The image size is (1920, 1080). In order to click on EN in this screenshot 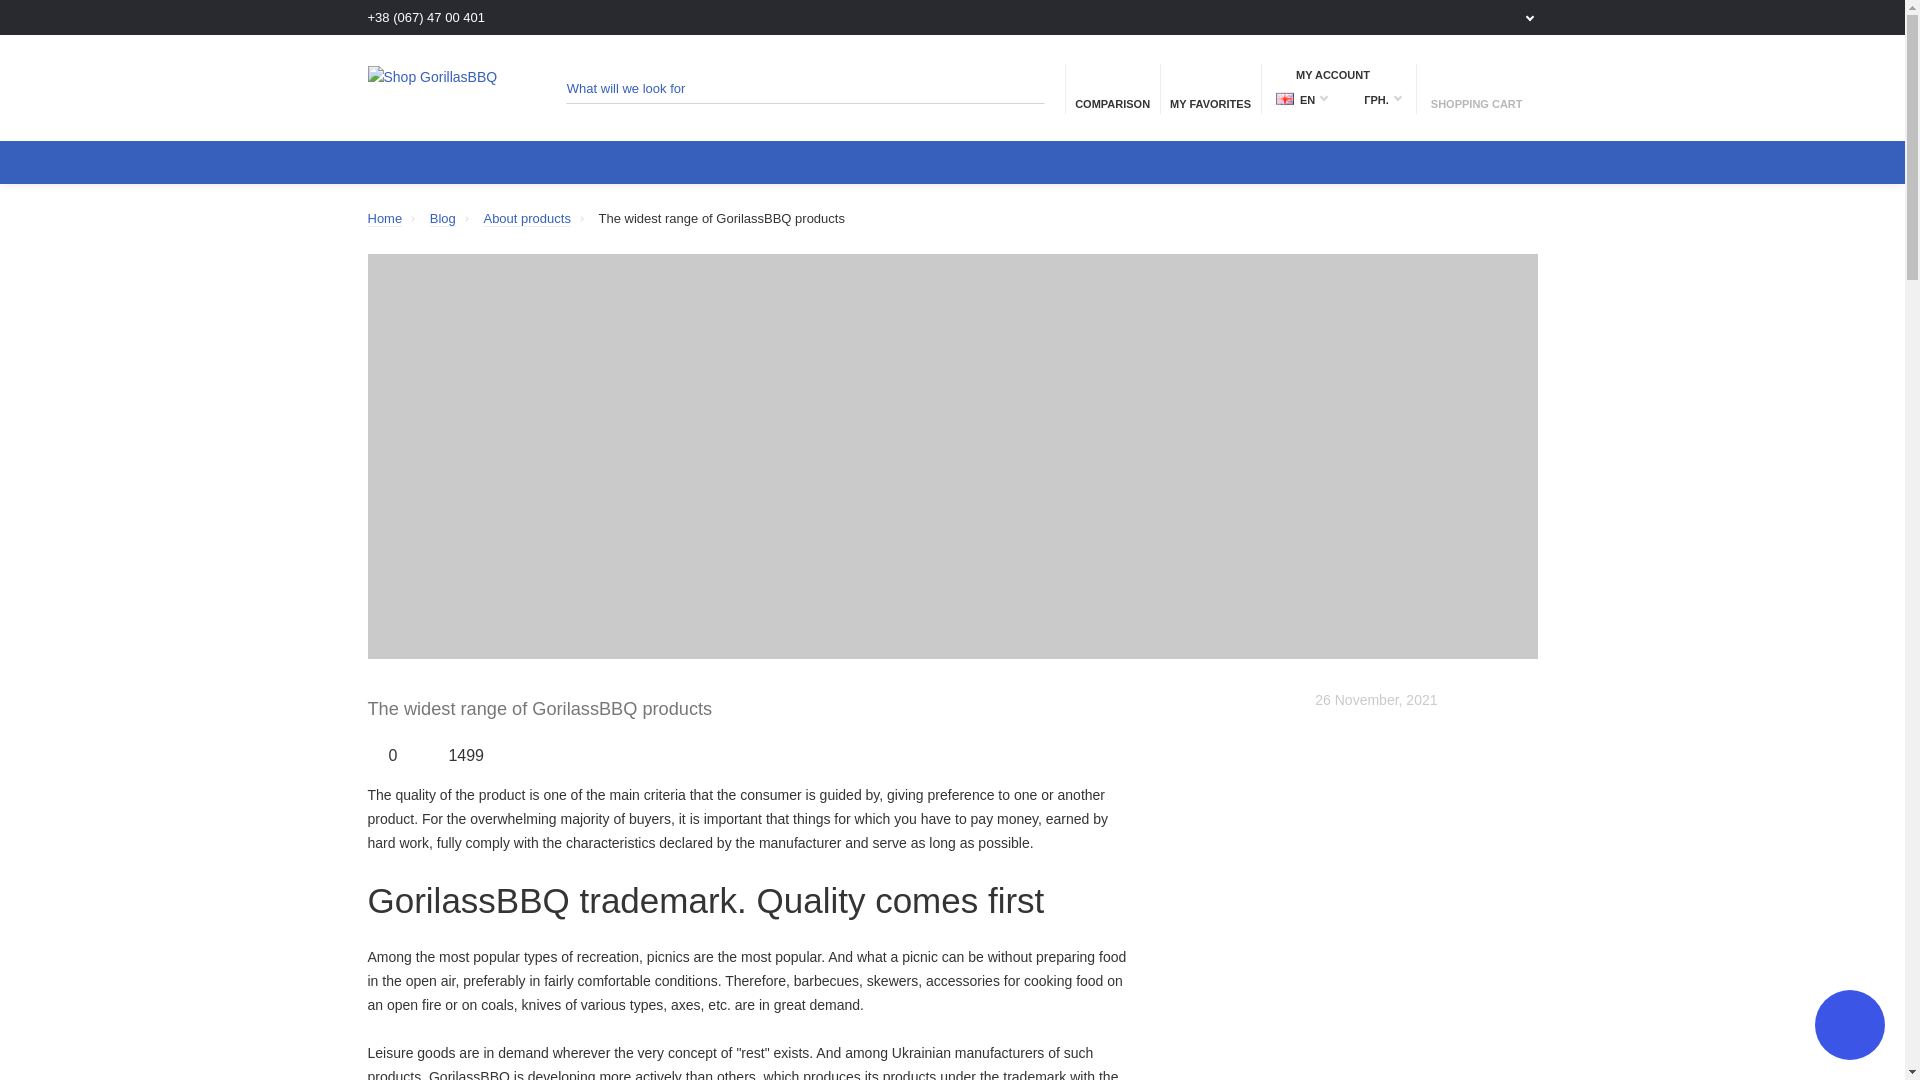, I will do `click(1301, 100)`.